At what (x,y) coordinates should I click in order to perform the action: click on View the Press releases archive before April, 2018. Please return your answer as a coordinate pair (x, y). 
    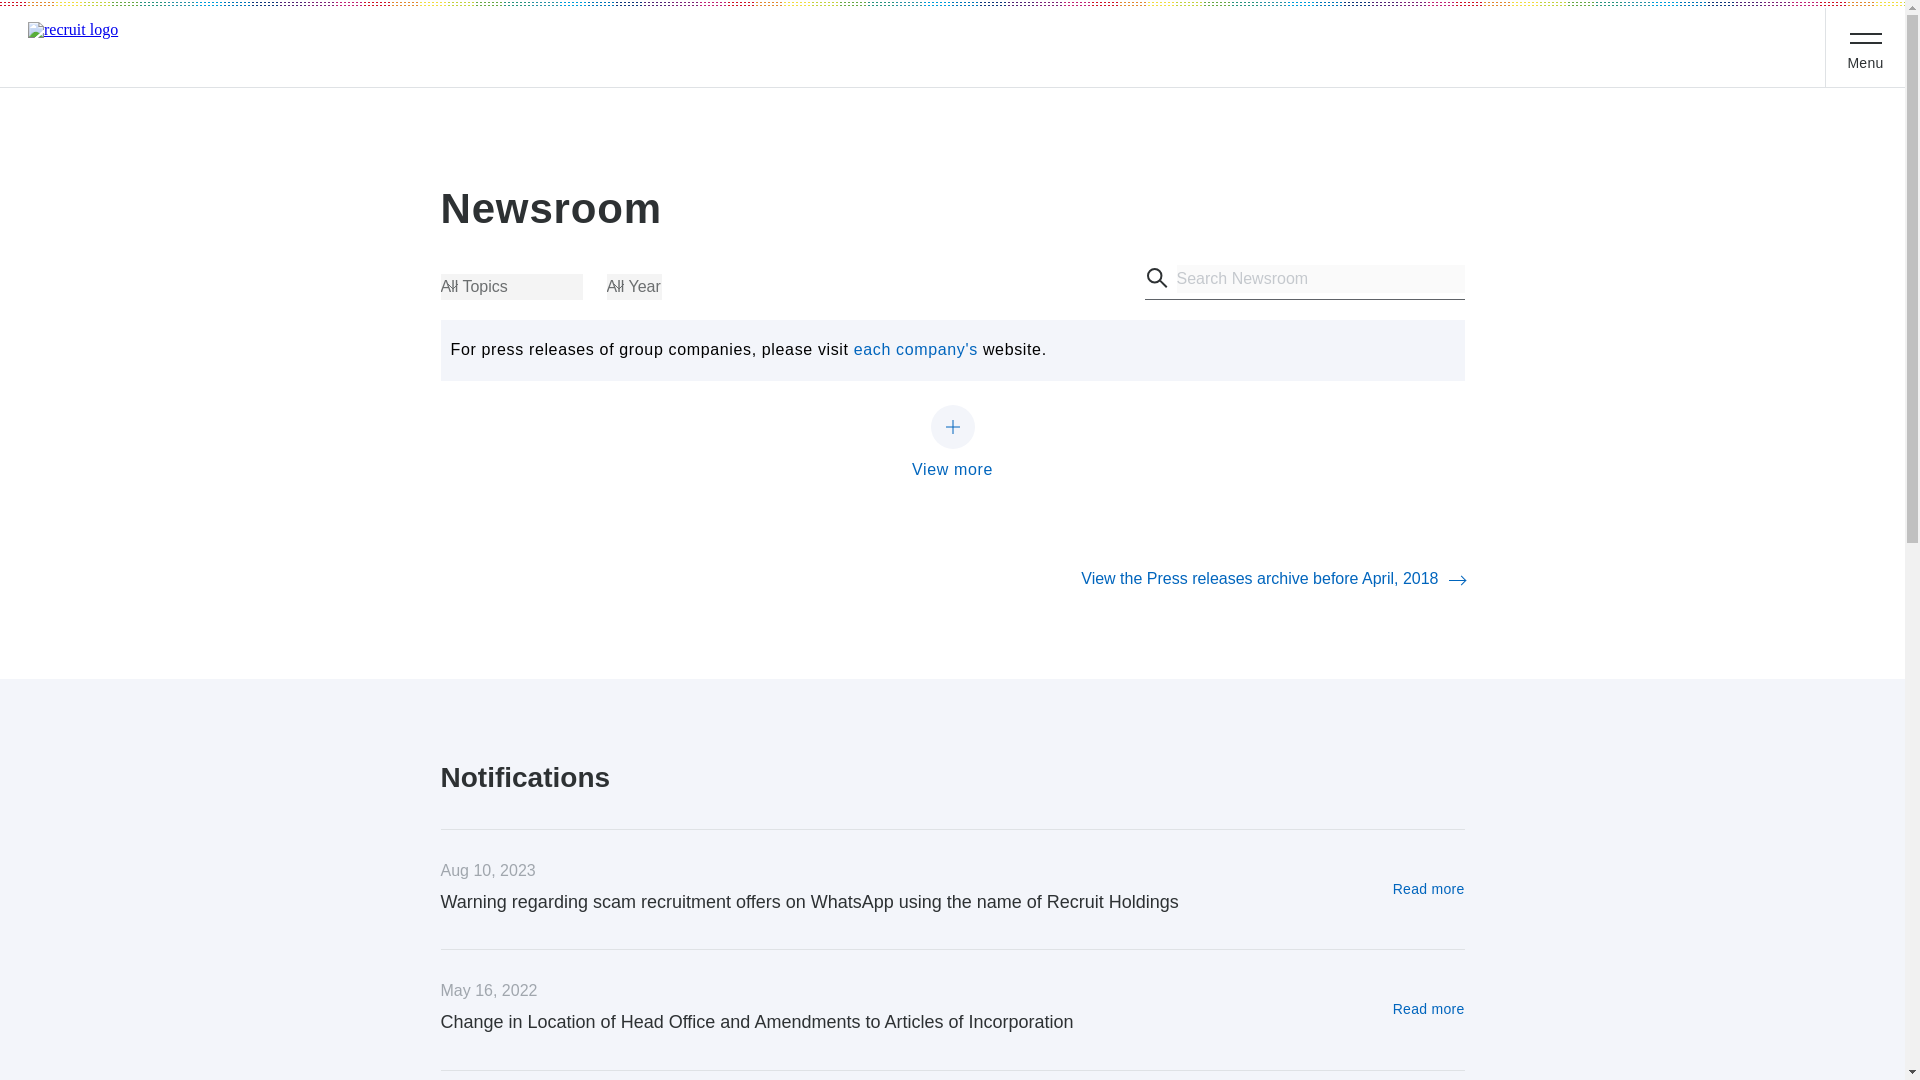
    Looking at the image, I should click on (1272, 580).